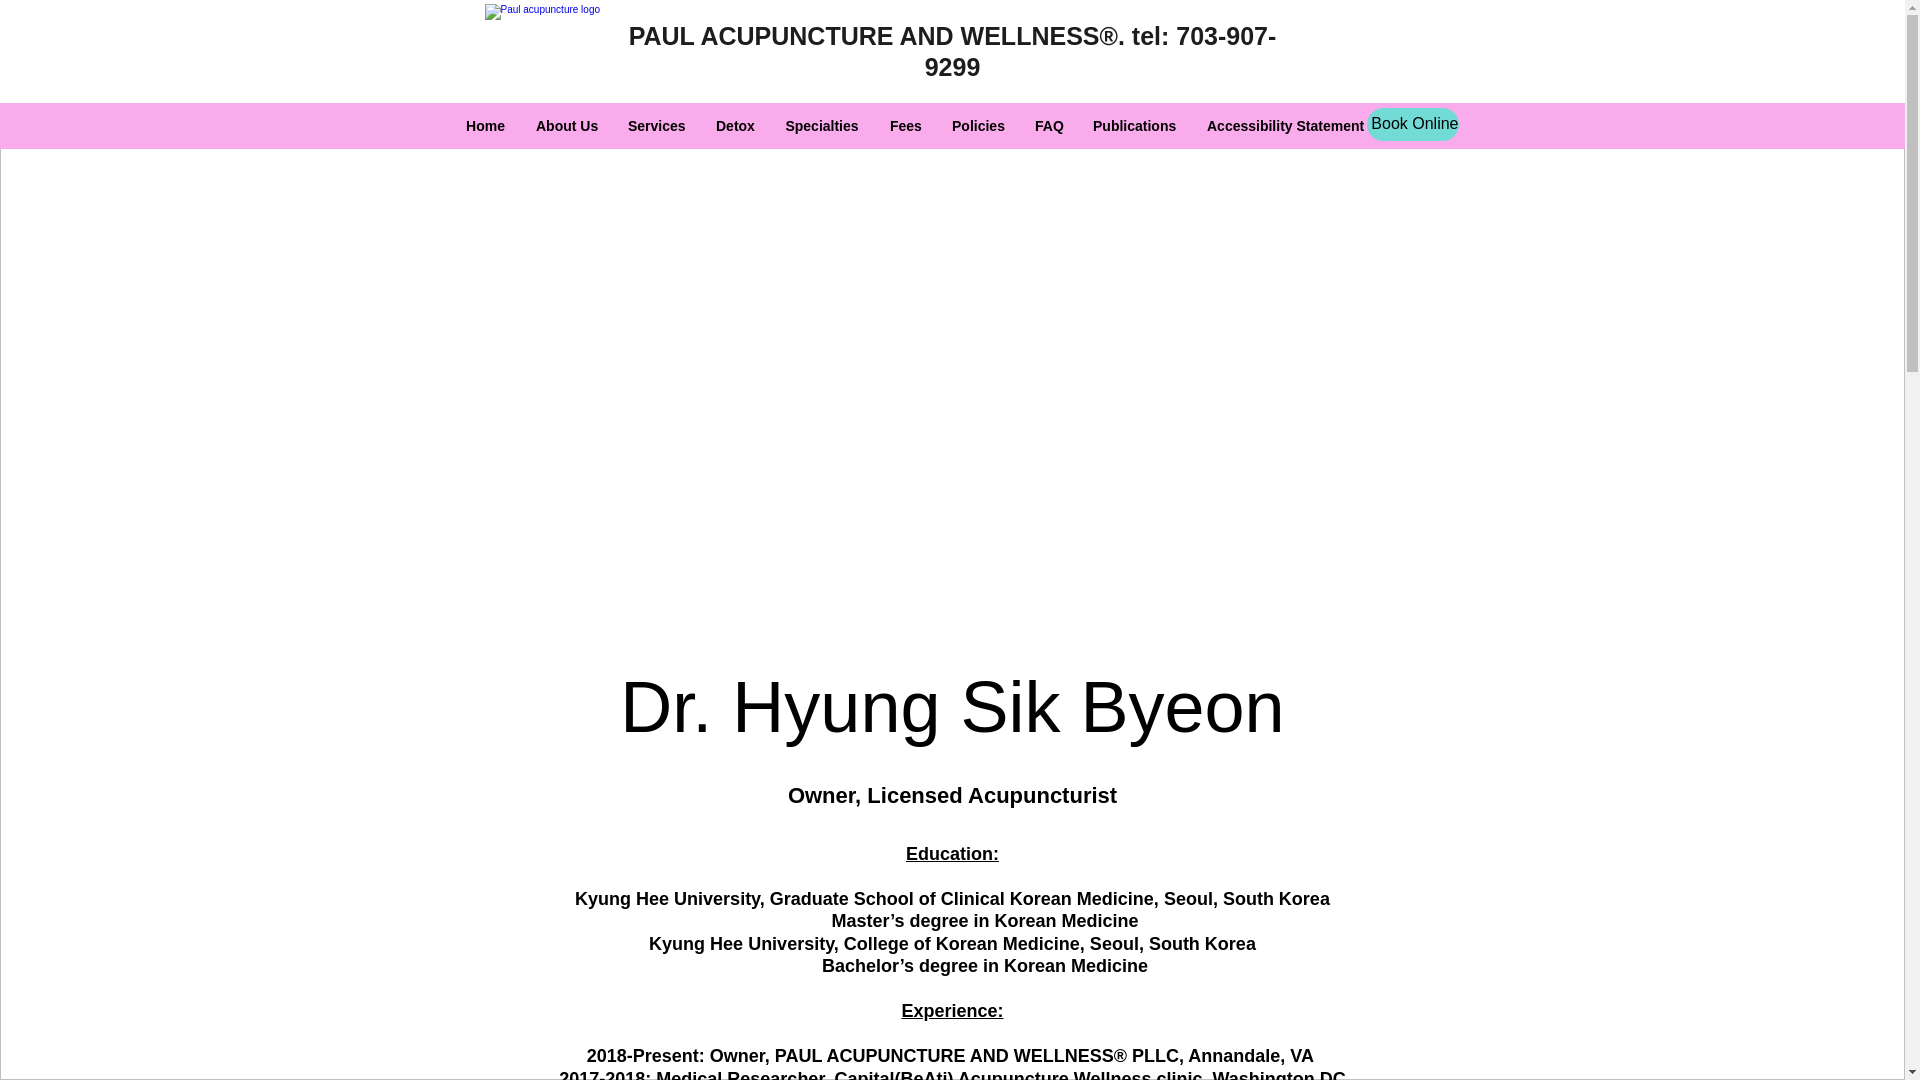 The image size is (1920, 1080). What do you see at coordinates (906, 126) in the screenshot?
I see `Fees` at bounding box center [906, 126].